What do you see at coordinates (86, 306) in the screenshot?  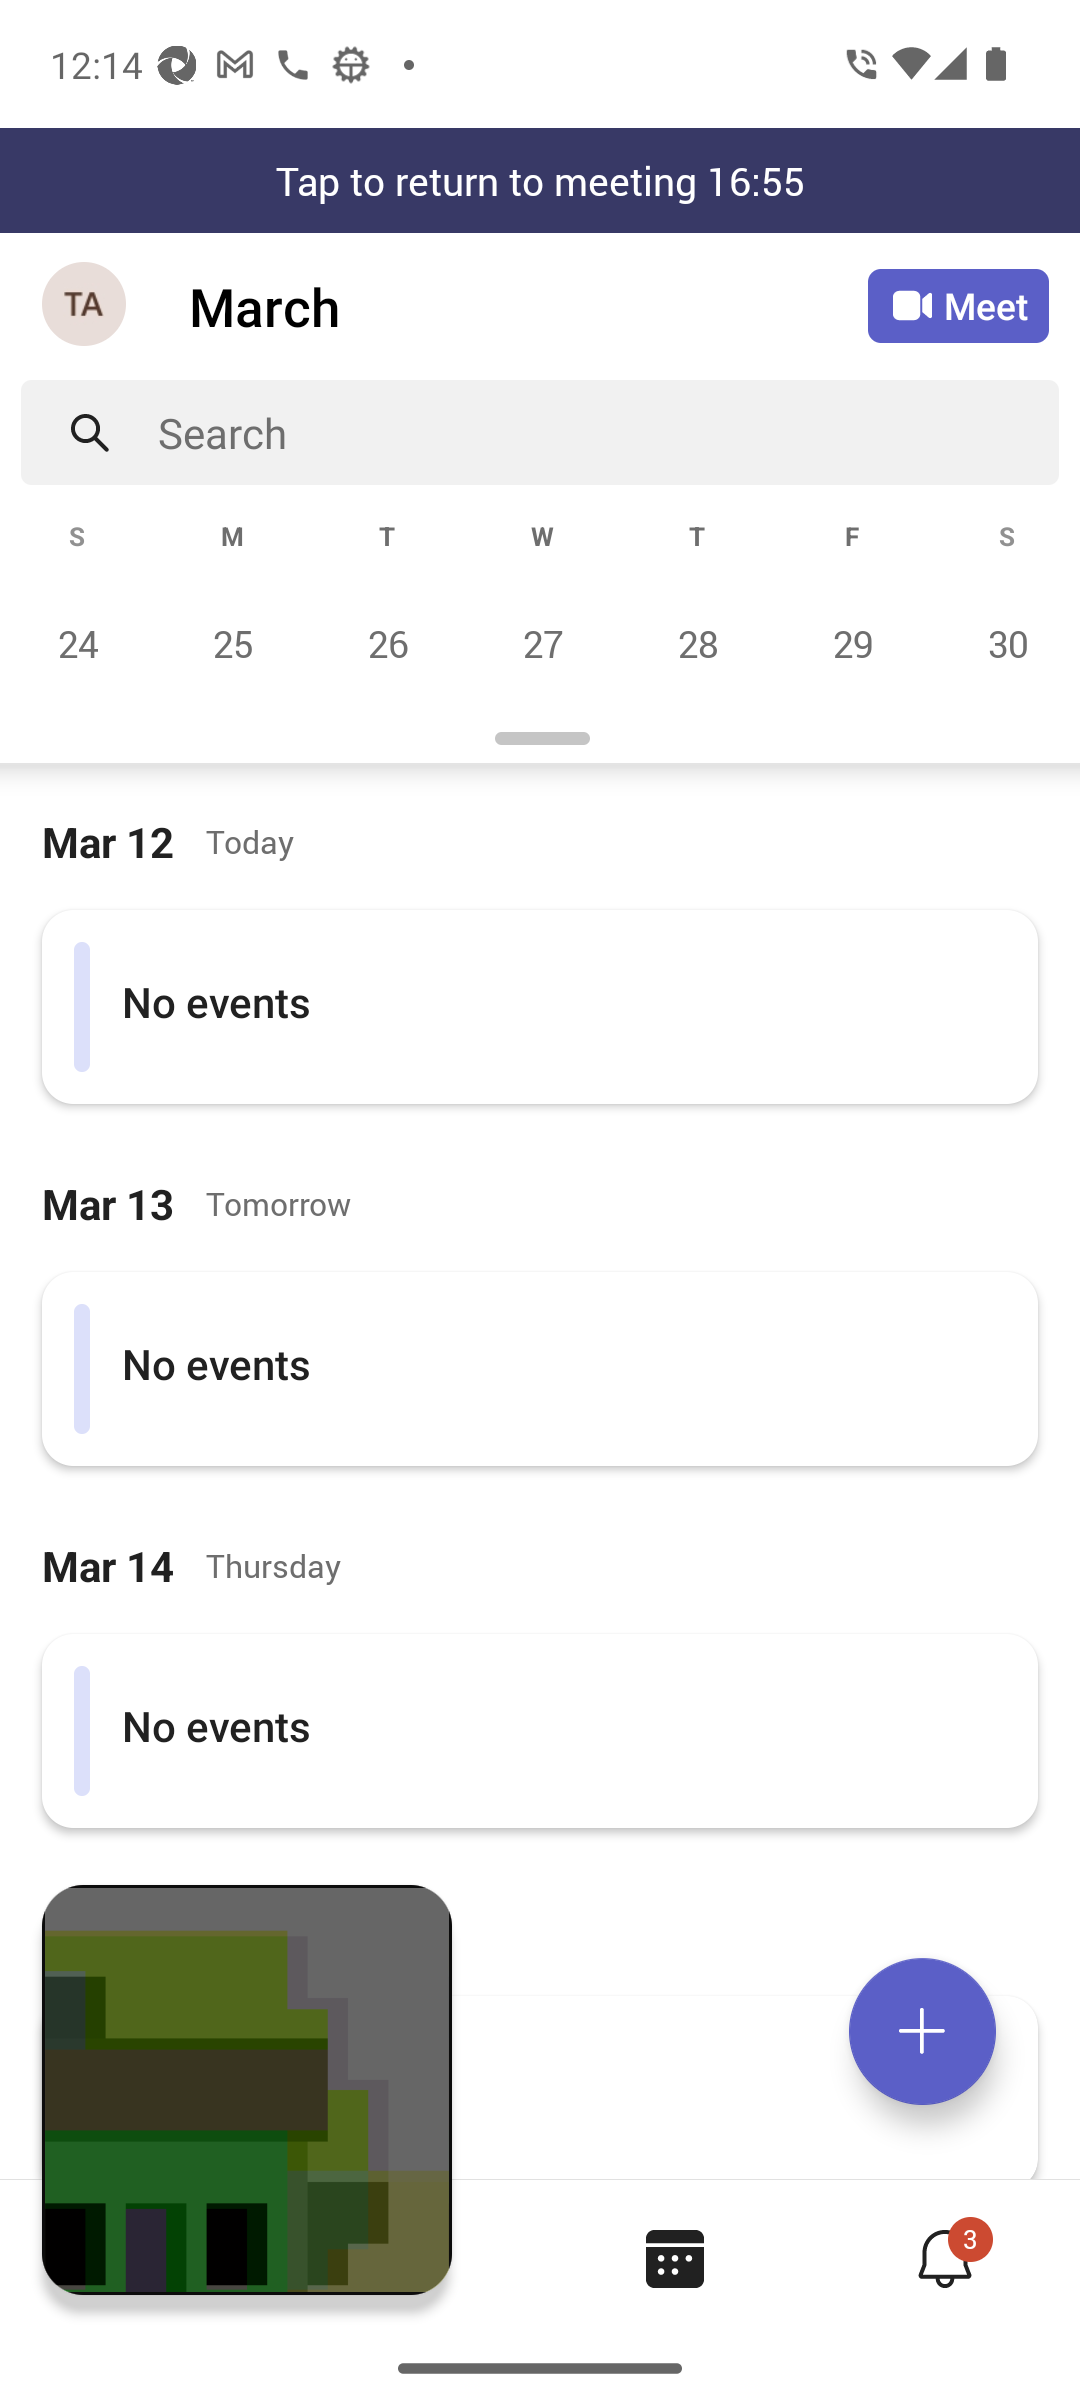 I see `Navigation` at bounding box center [86, 306].